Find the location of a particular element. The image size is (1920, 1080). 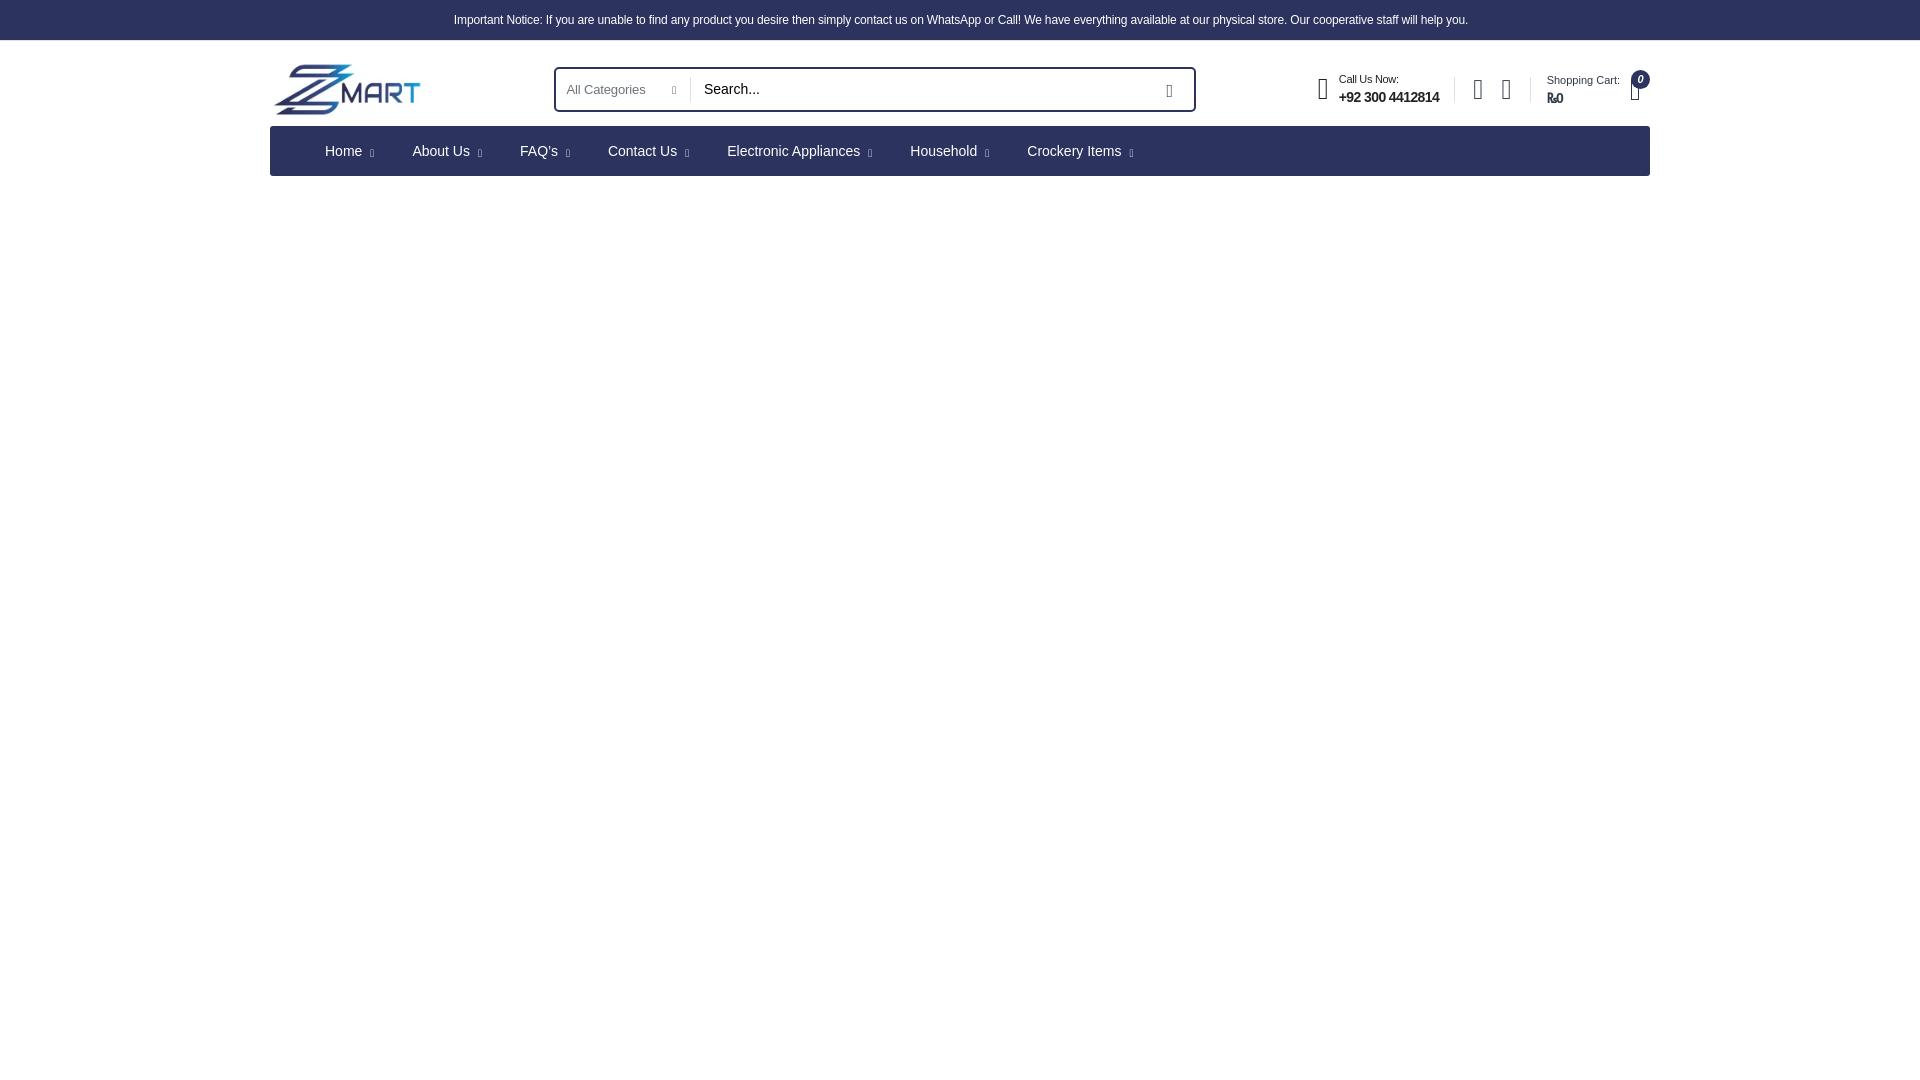

Household is located at coordinates (949, 150).